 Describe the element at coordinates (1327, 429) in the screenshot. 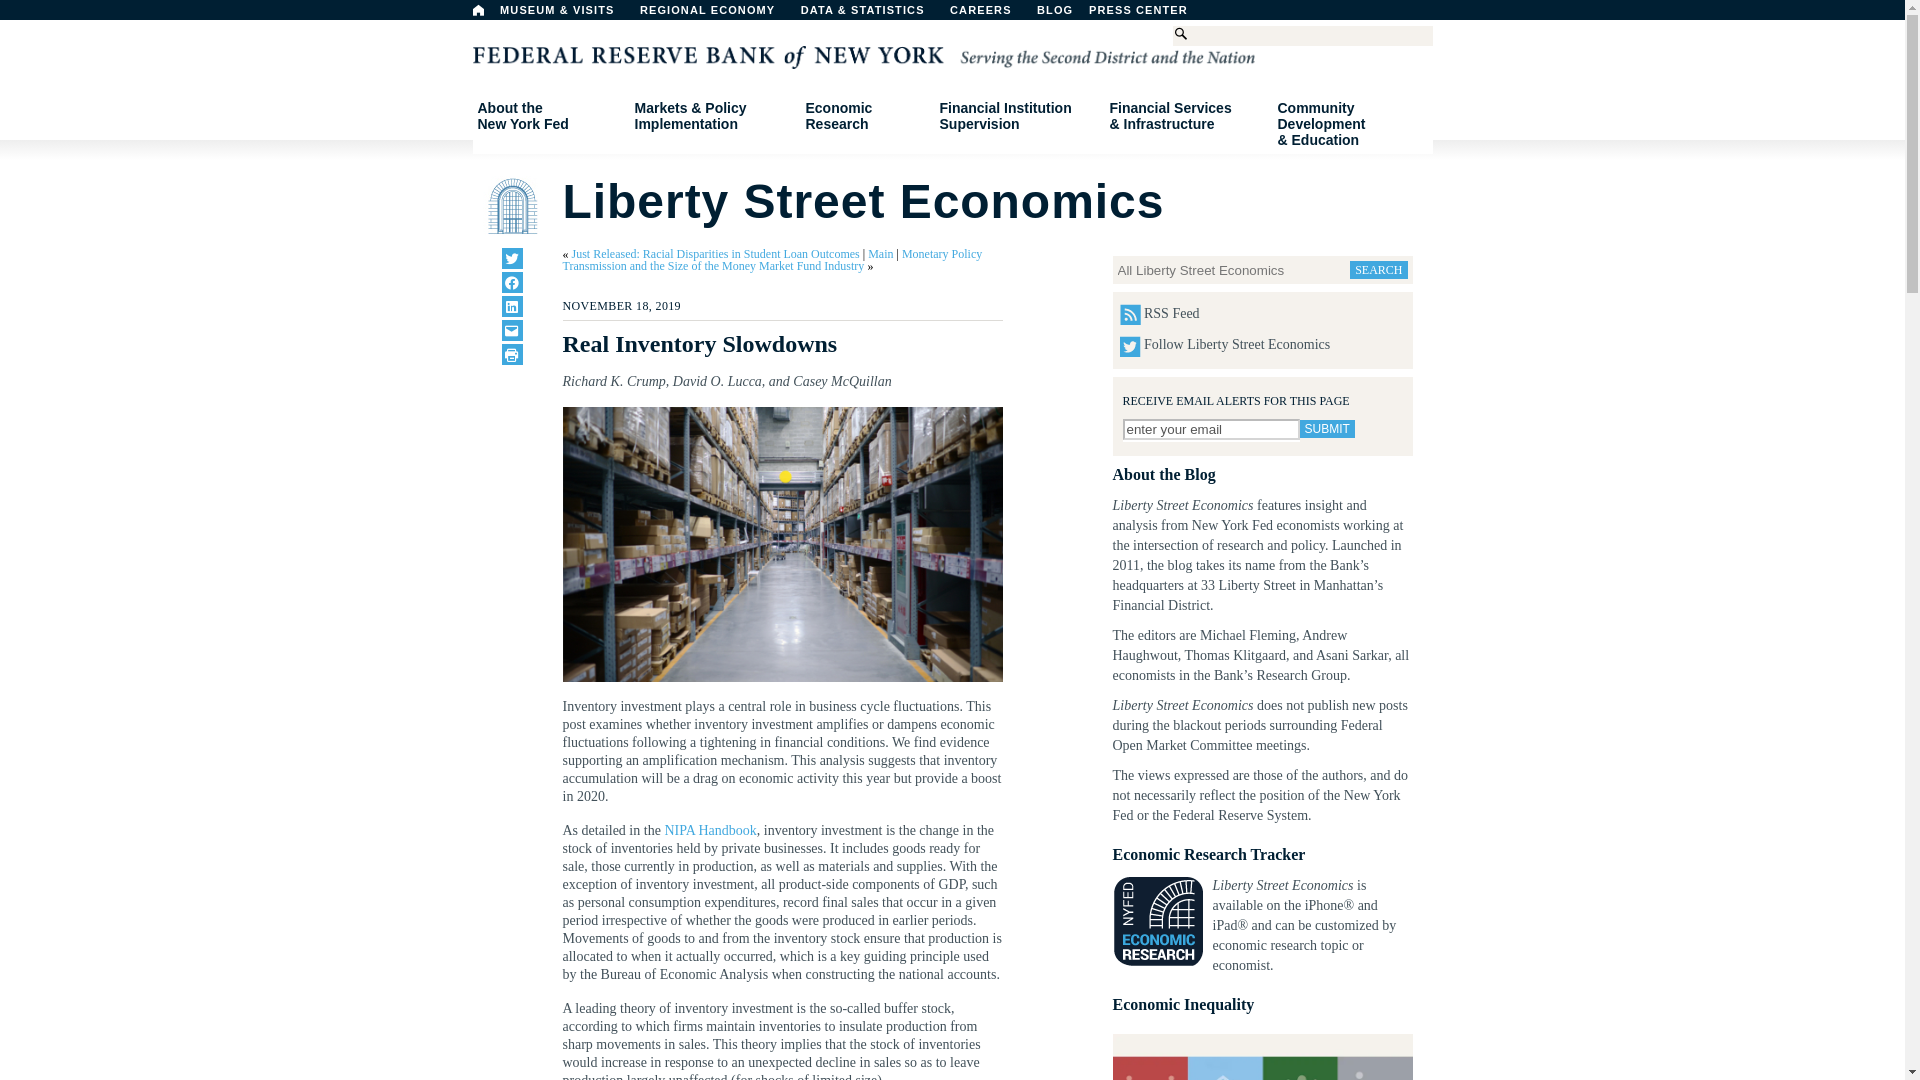

I see `Submit` at that location.